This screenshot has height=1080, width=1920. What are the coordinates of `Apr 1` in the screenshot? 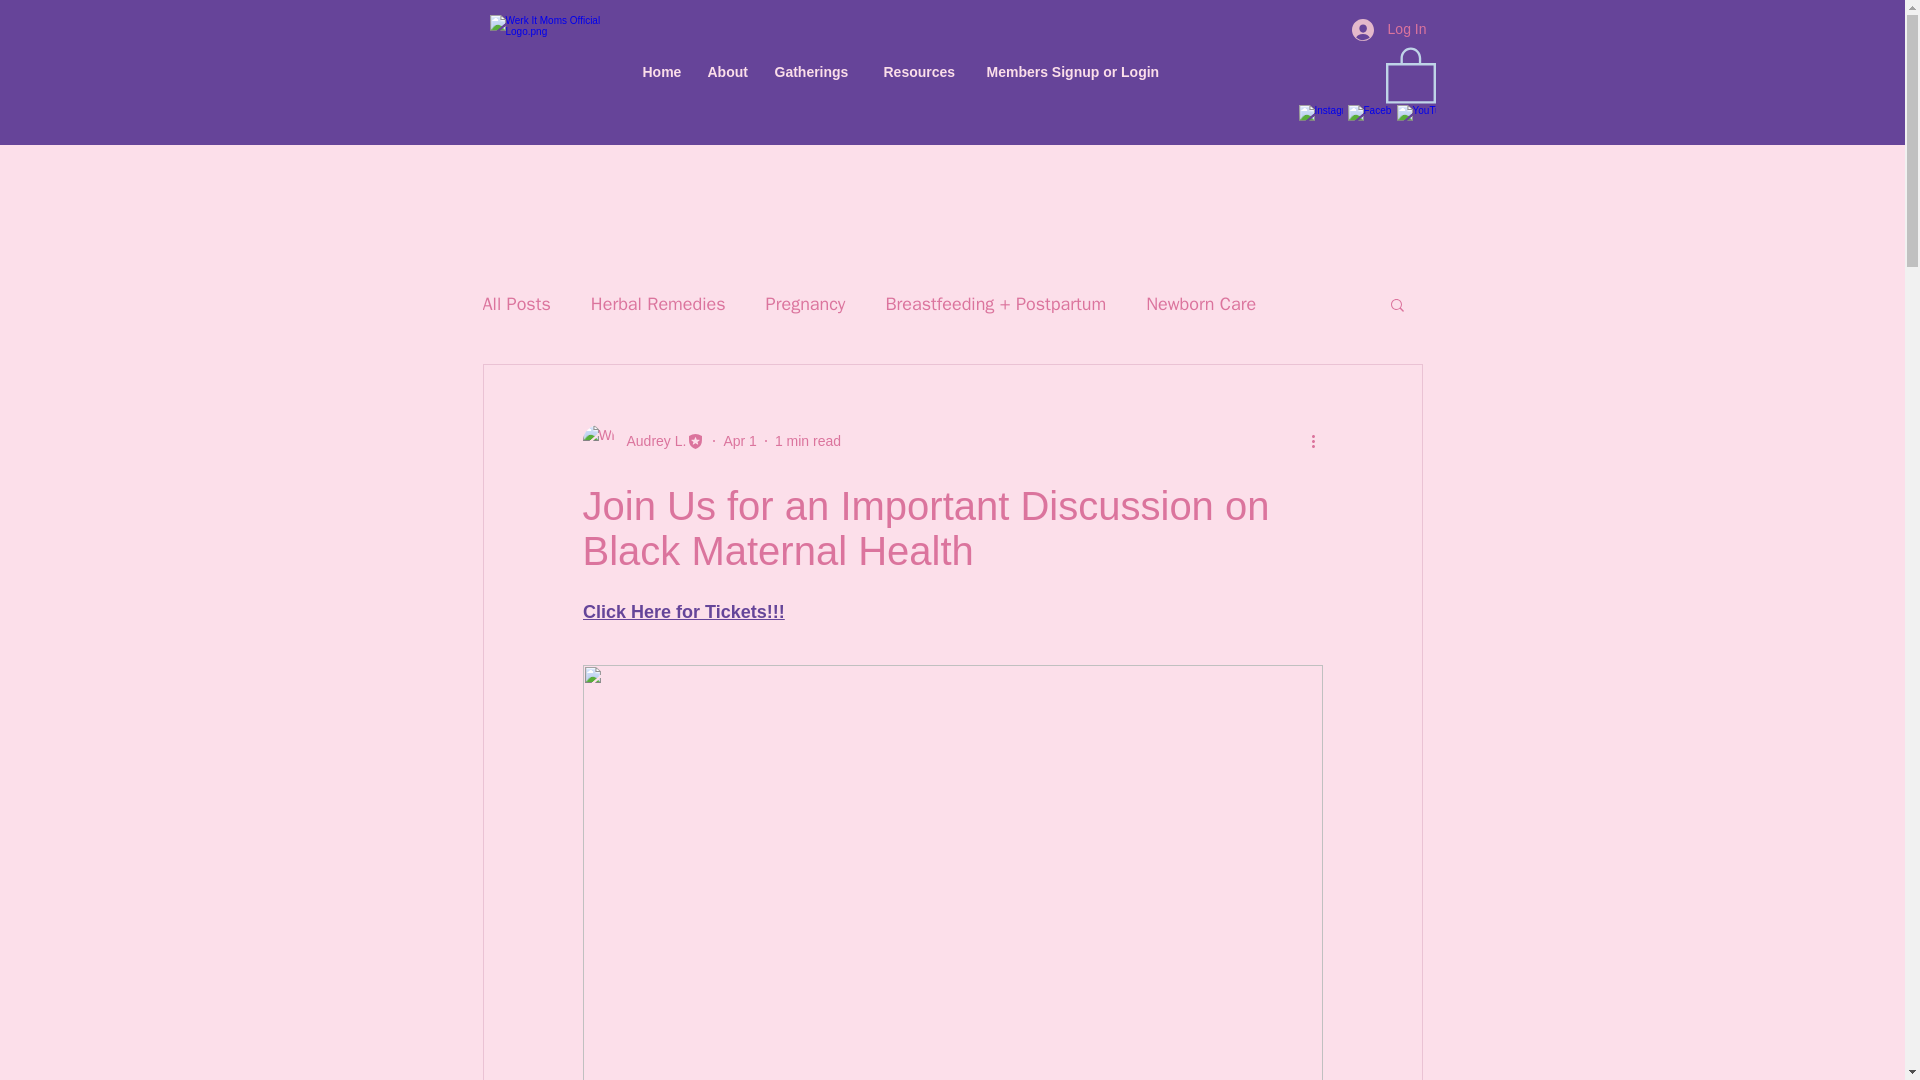 It's located at (740, 440).